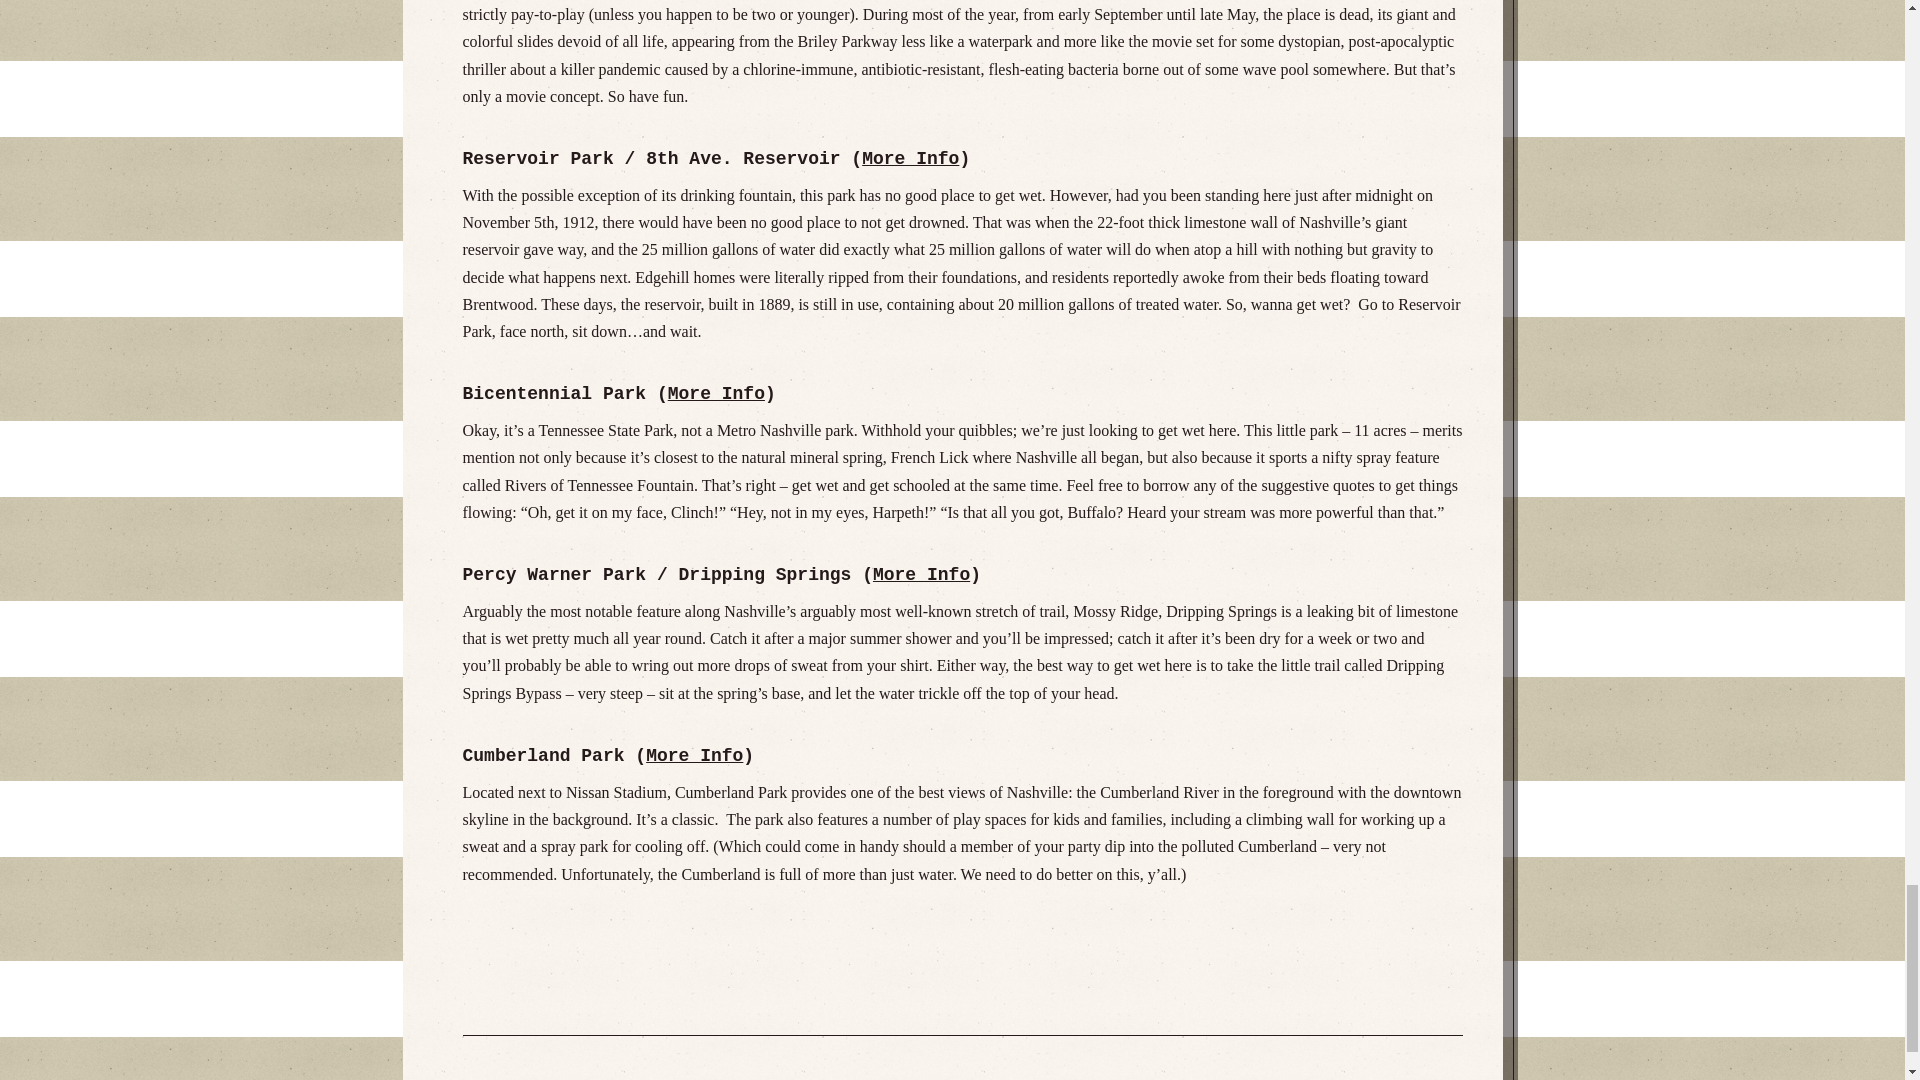 The image size is (1920, 1080). Describe the element at coordinates (716, 394) in the screenshot. I see `More Info` at that location.